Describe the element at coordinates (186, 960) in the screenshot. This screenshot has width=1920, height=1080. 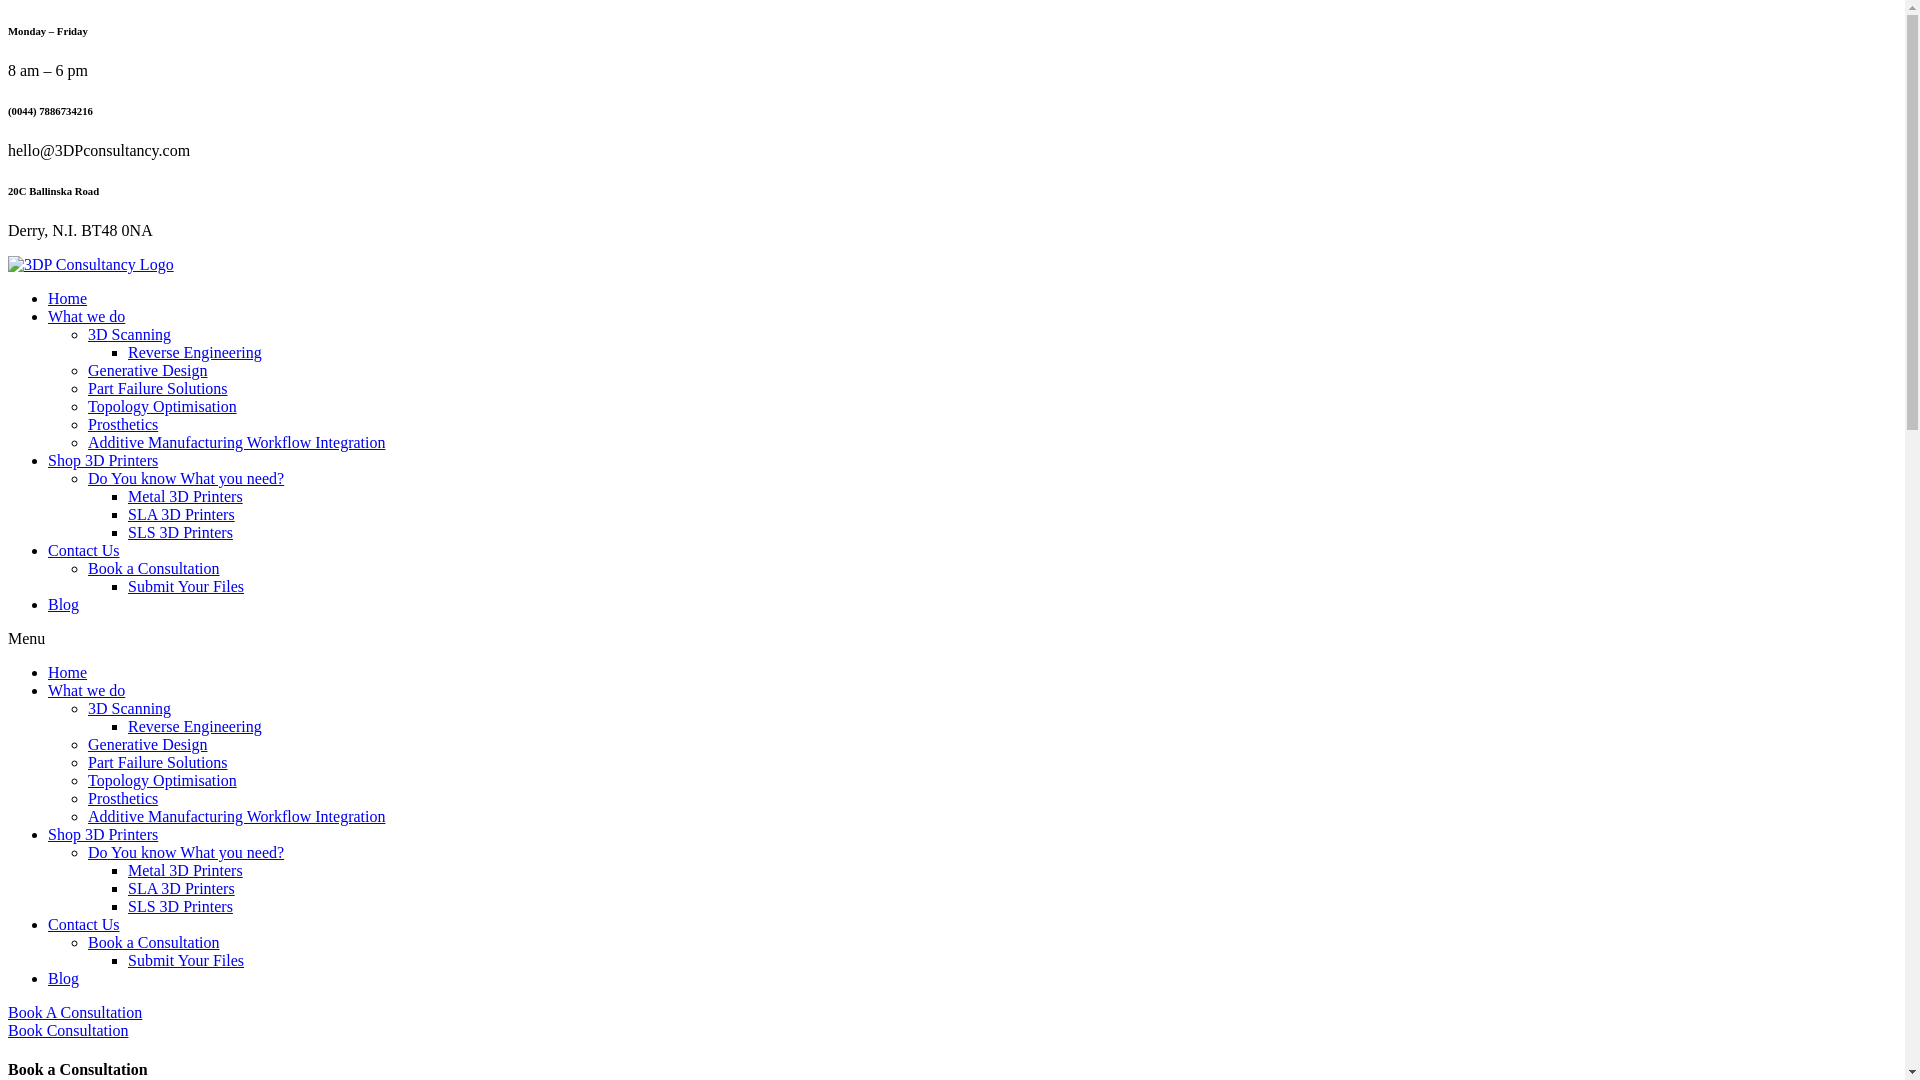
I see `Submit Your Files` at that location.